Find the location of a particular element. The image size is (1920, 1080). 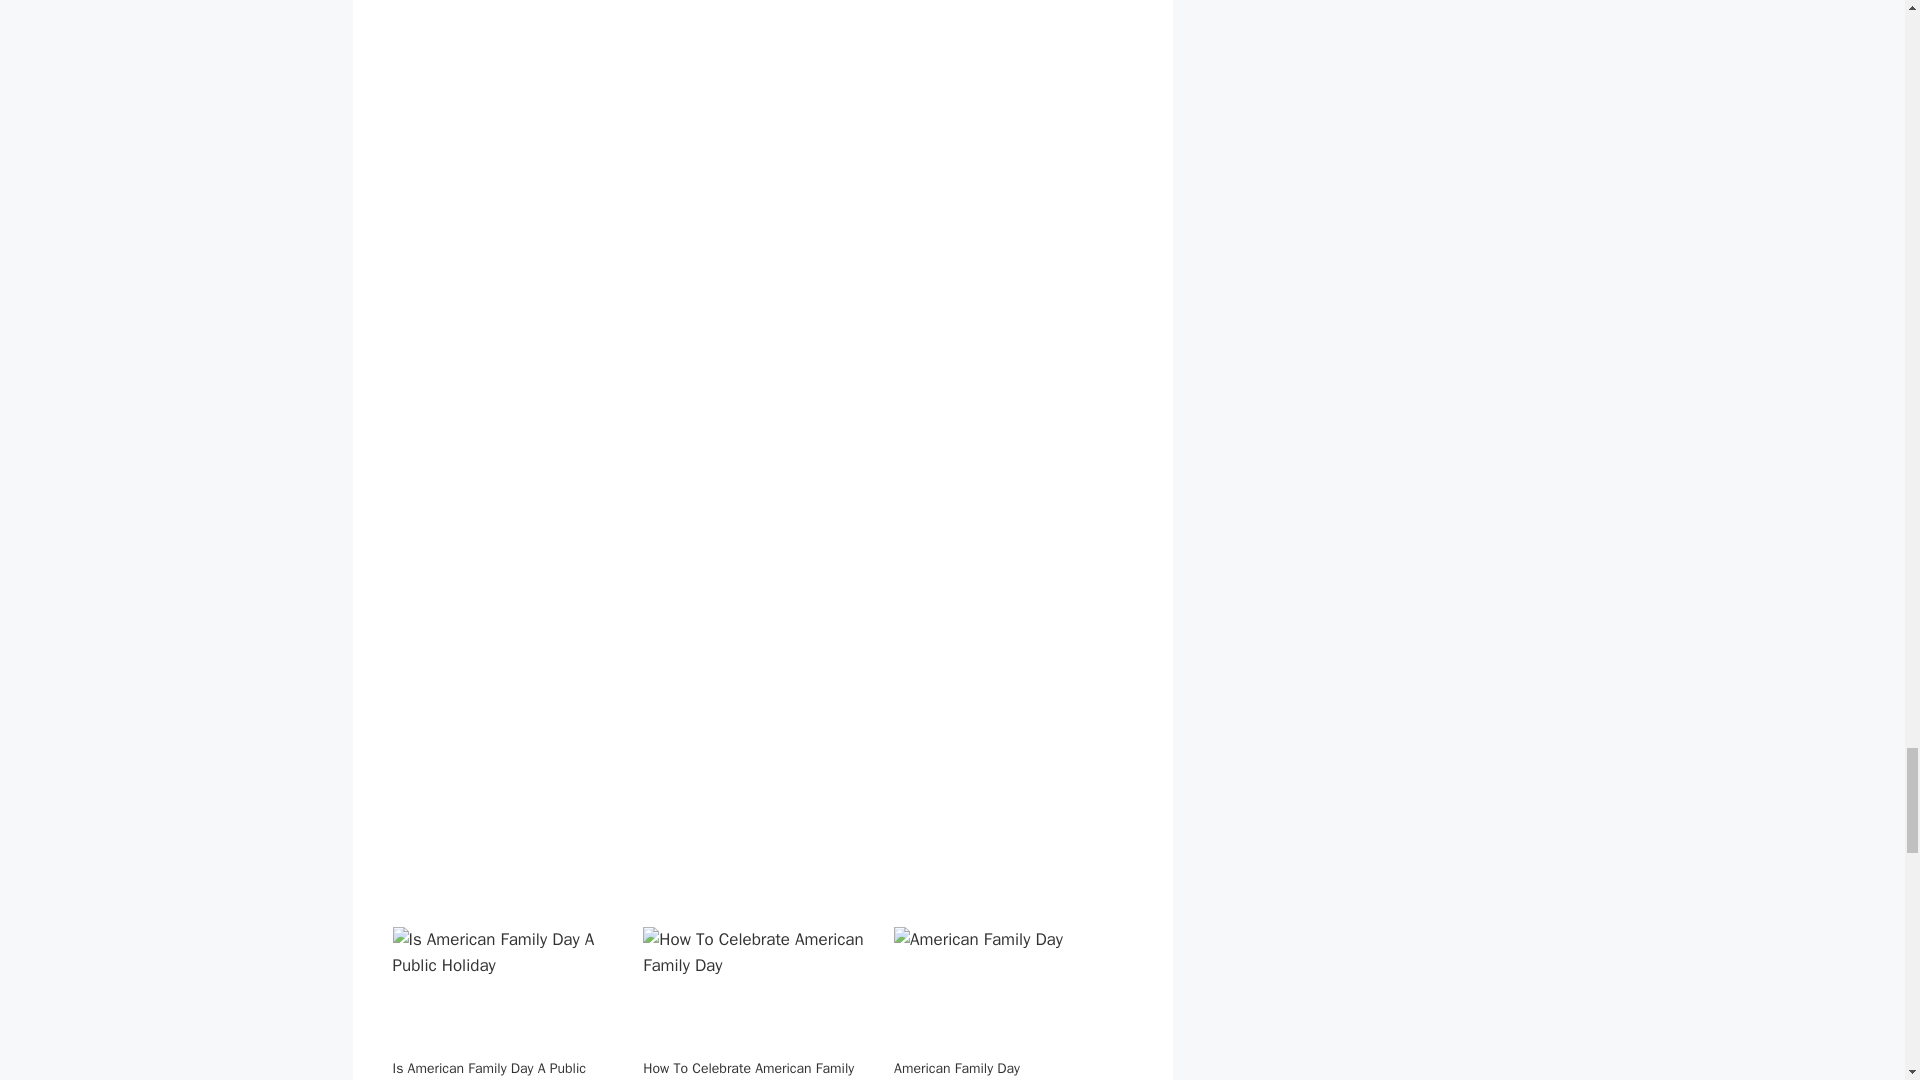

How To Celebrate American Family Day is located at coordinates (758, 992).